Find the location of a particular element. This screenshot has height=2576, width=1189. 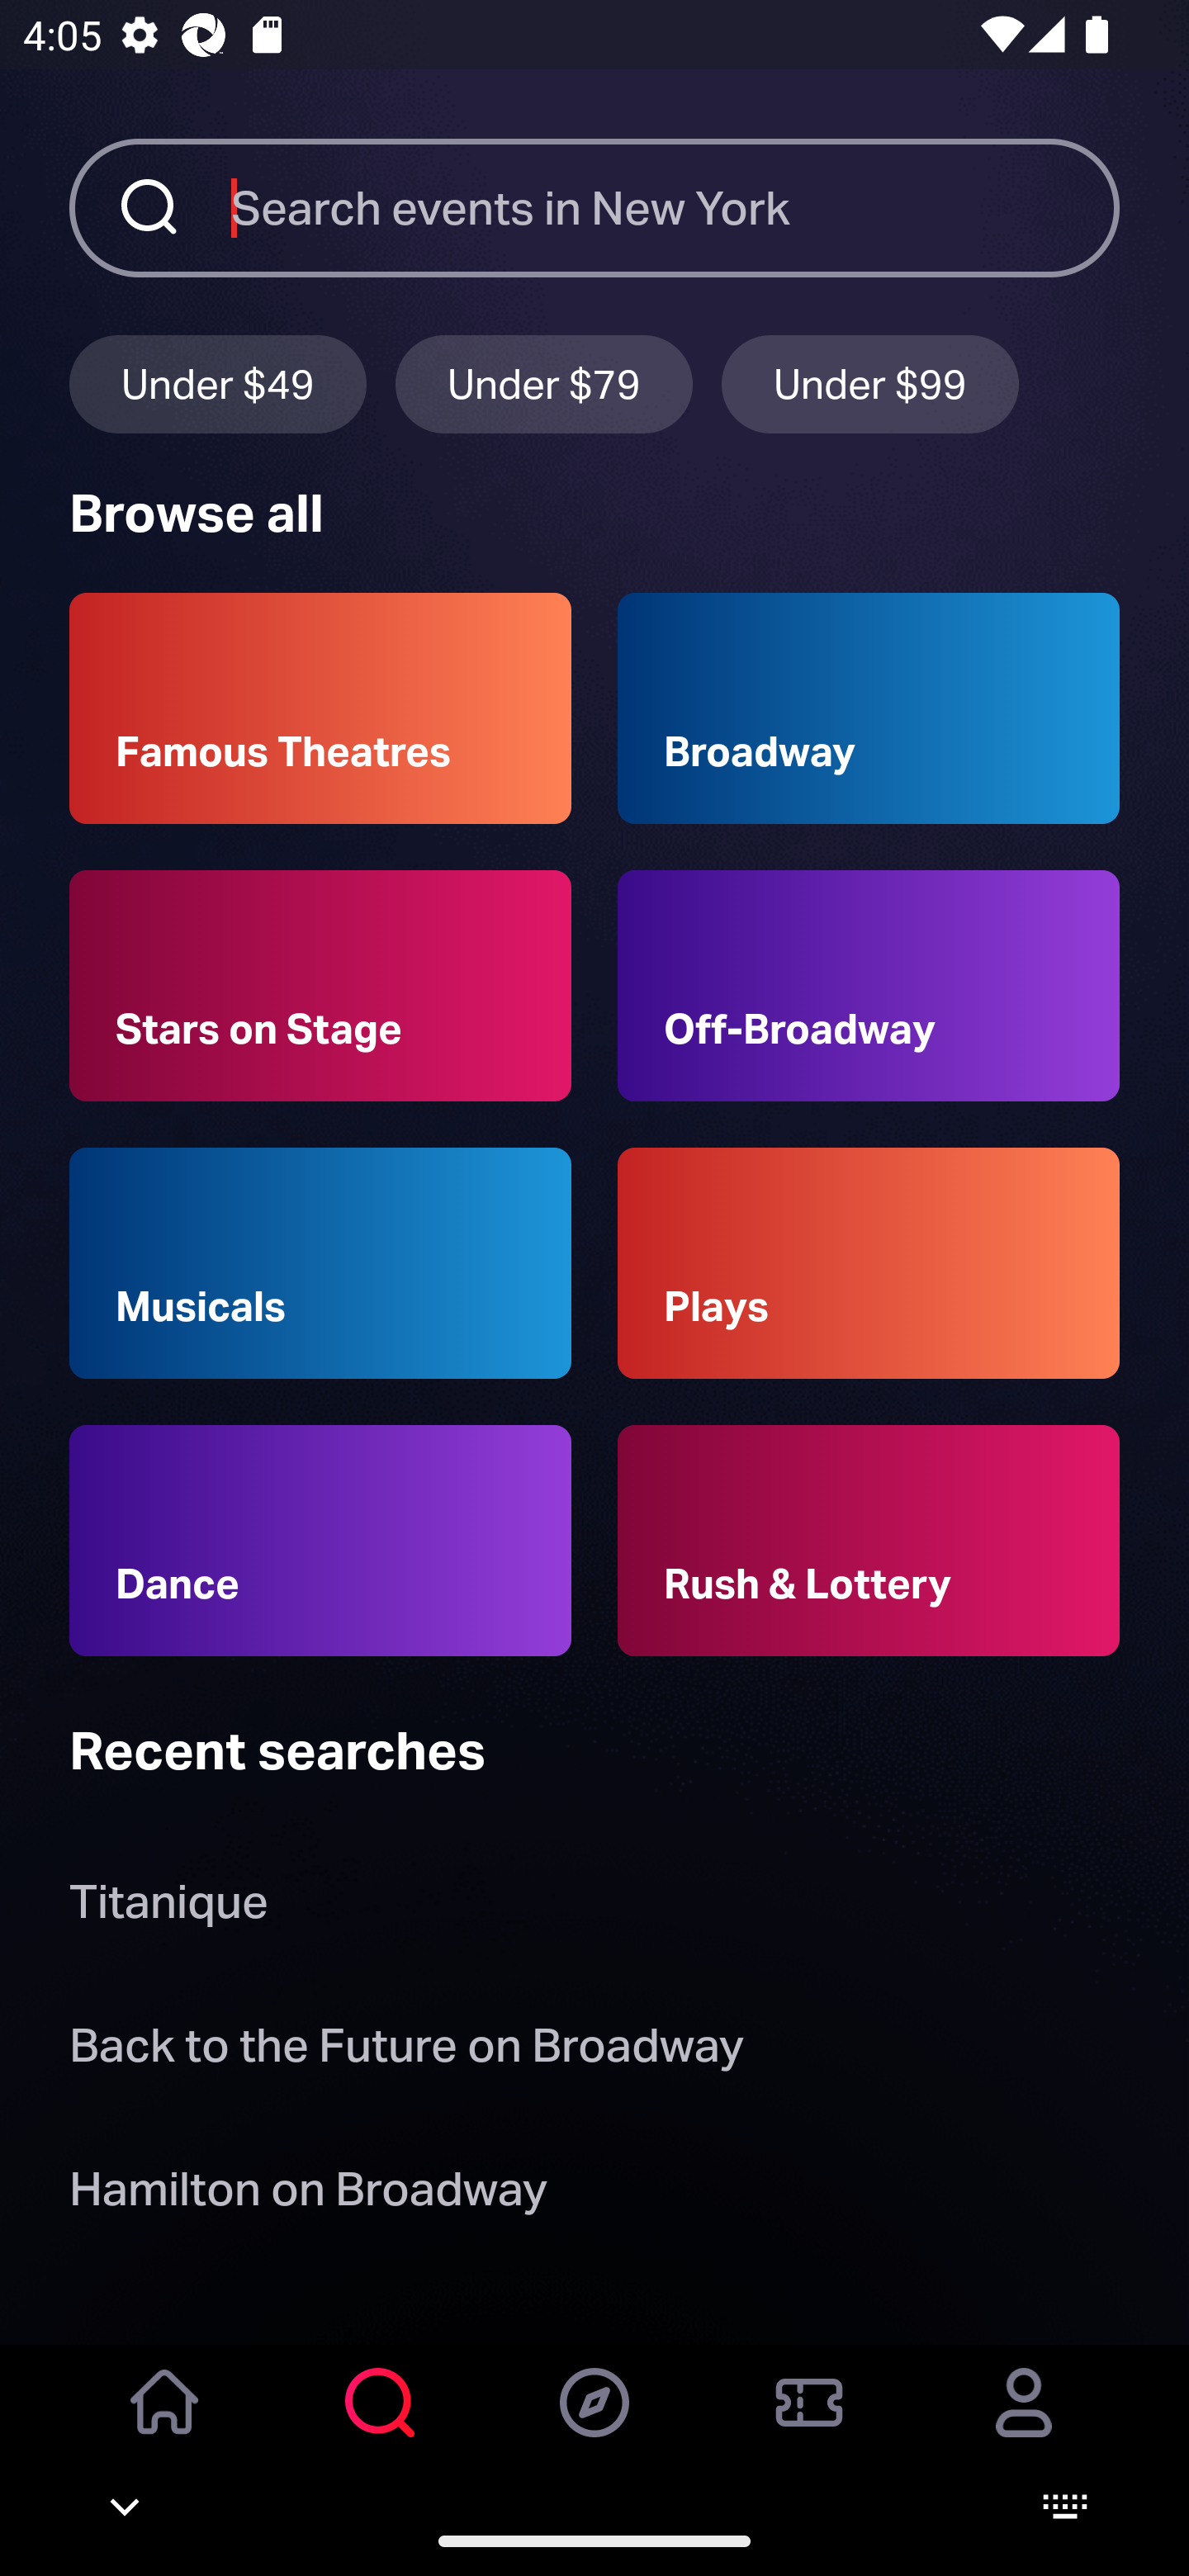

Hamilton on Broadway is located at coordinates (308, 2195).